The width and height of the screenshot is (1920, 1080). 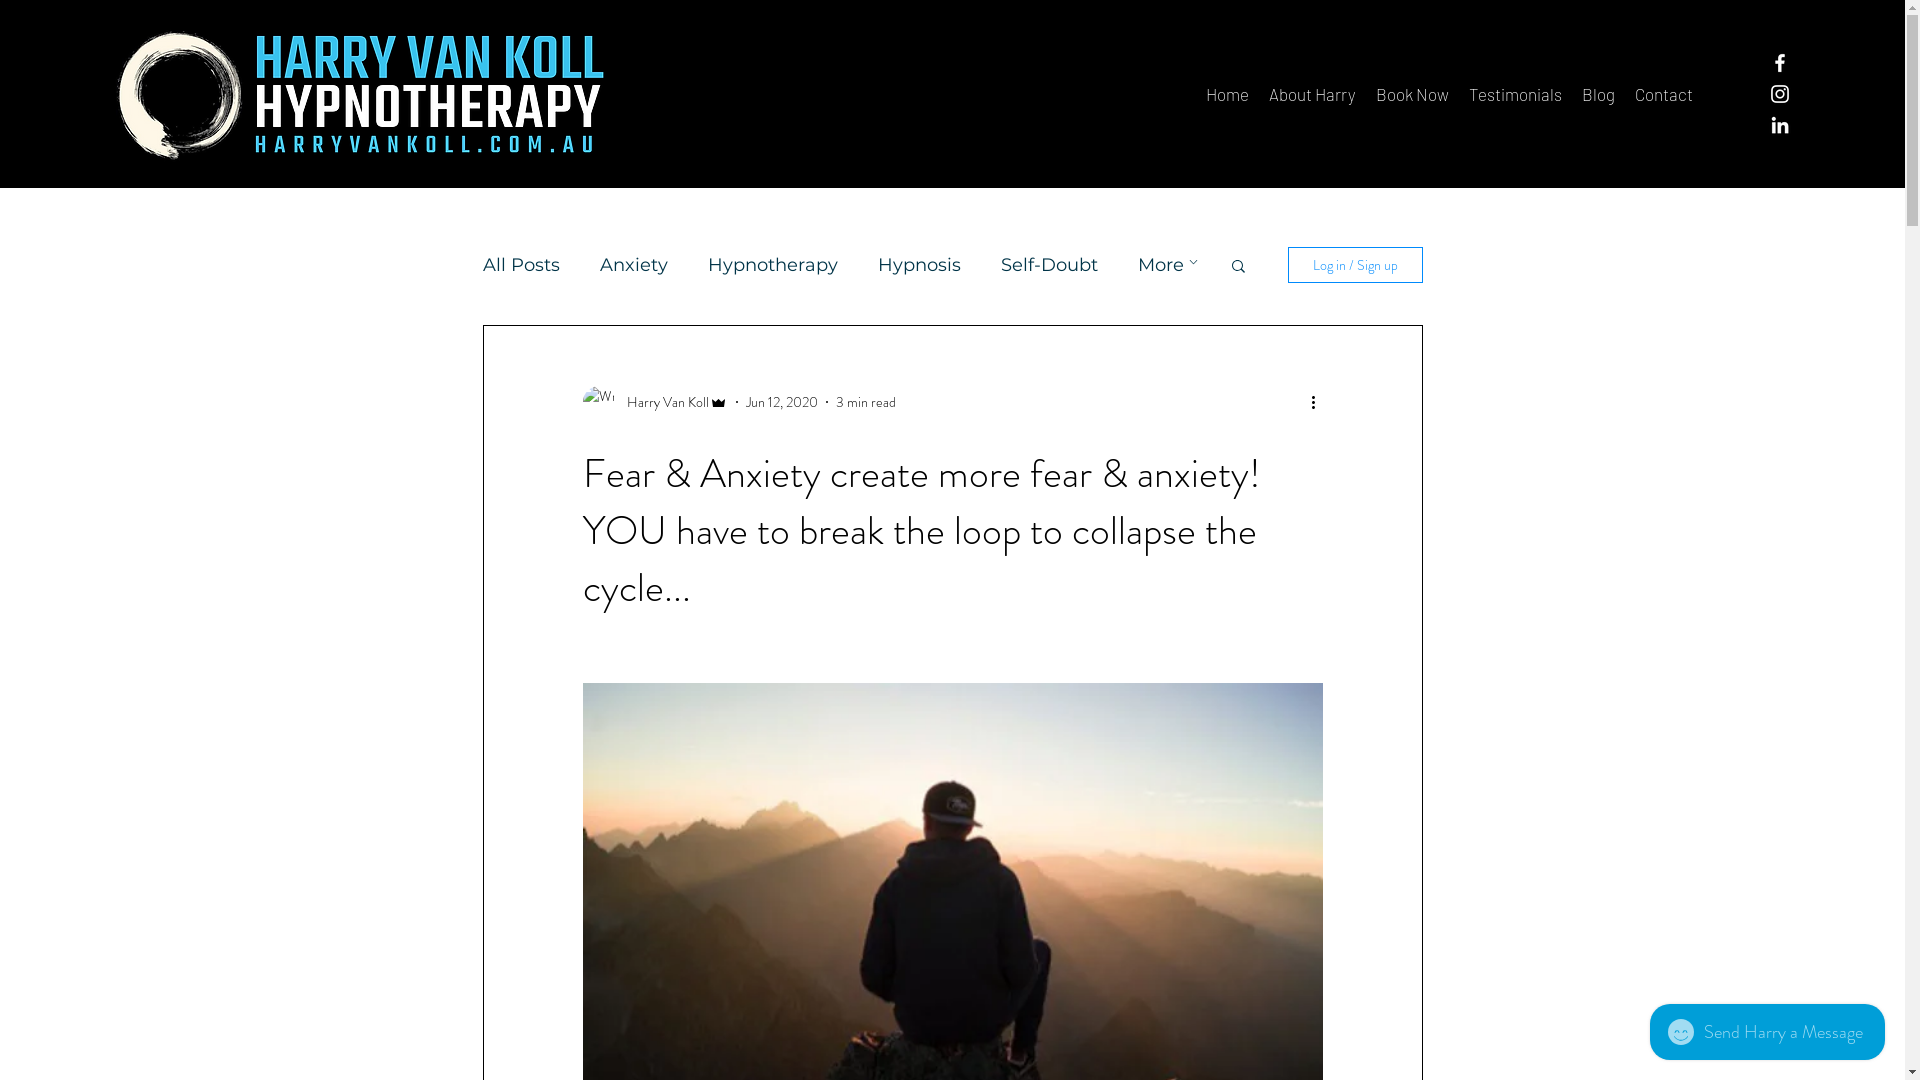 What do you see at coordinates (1048, 265) in the screenshot?
I see `Self-Doubt` at bounding box center [1048, 265].